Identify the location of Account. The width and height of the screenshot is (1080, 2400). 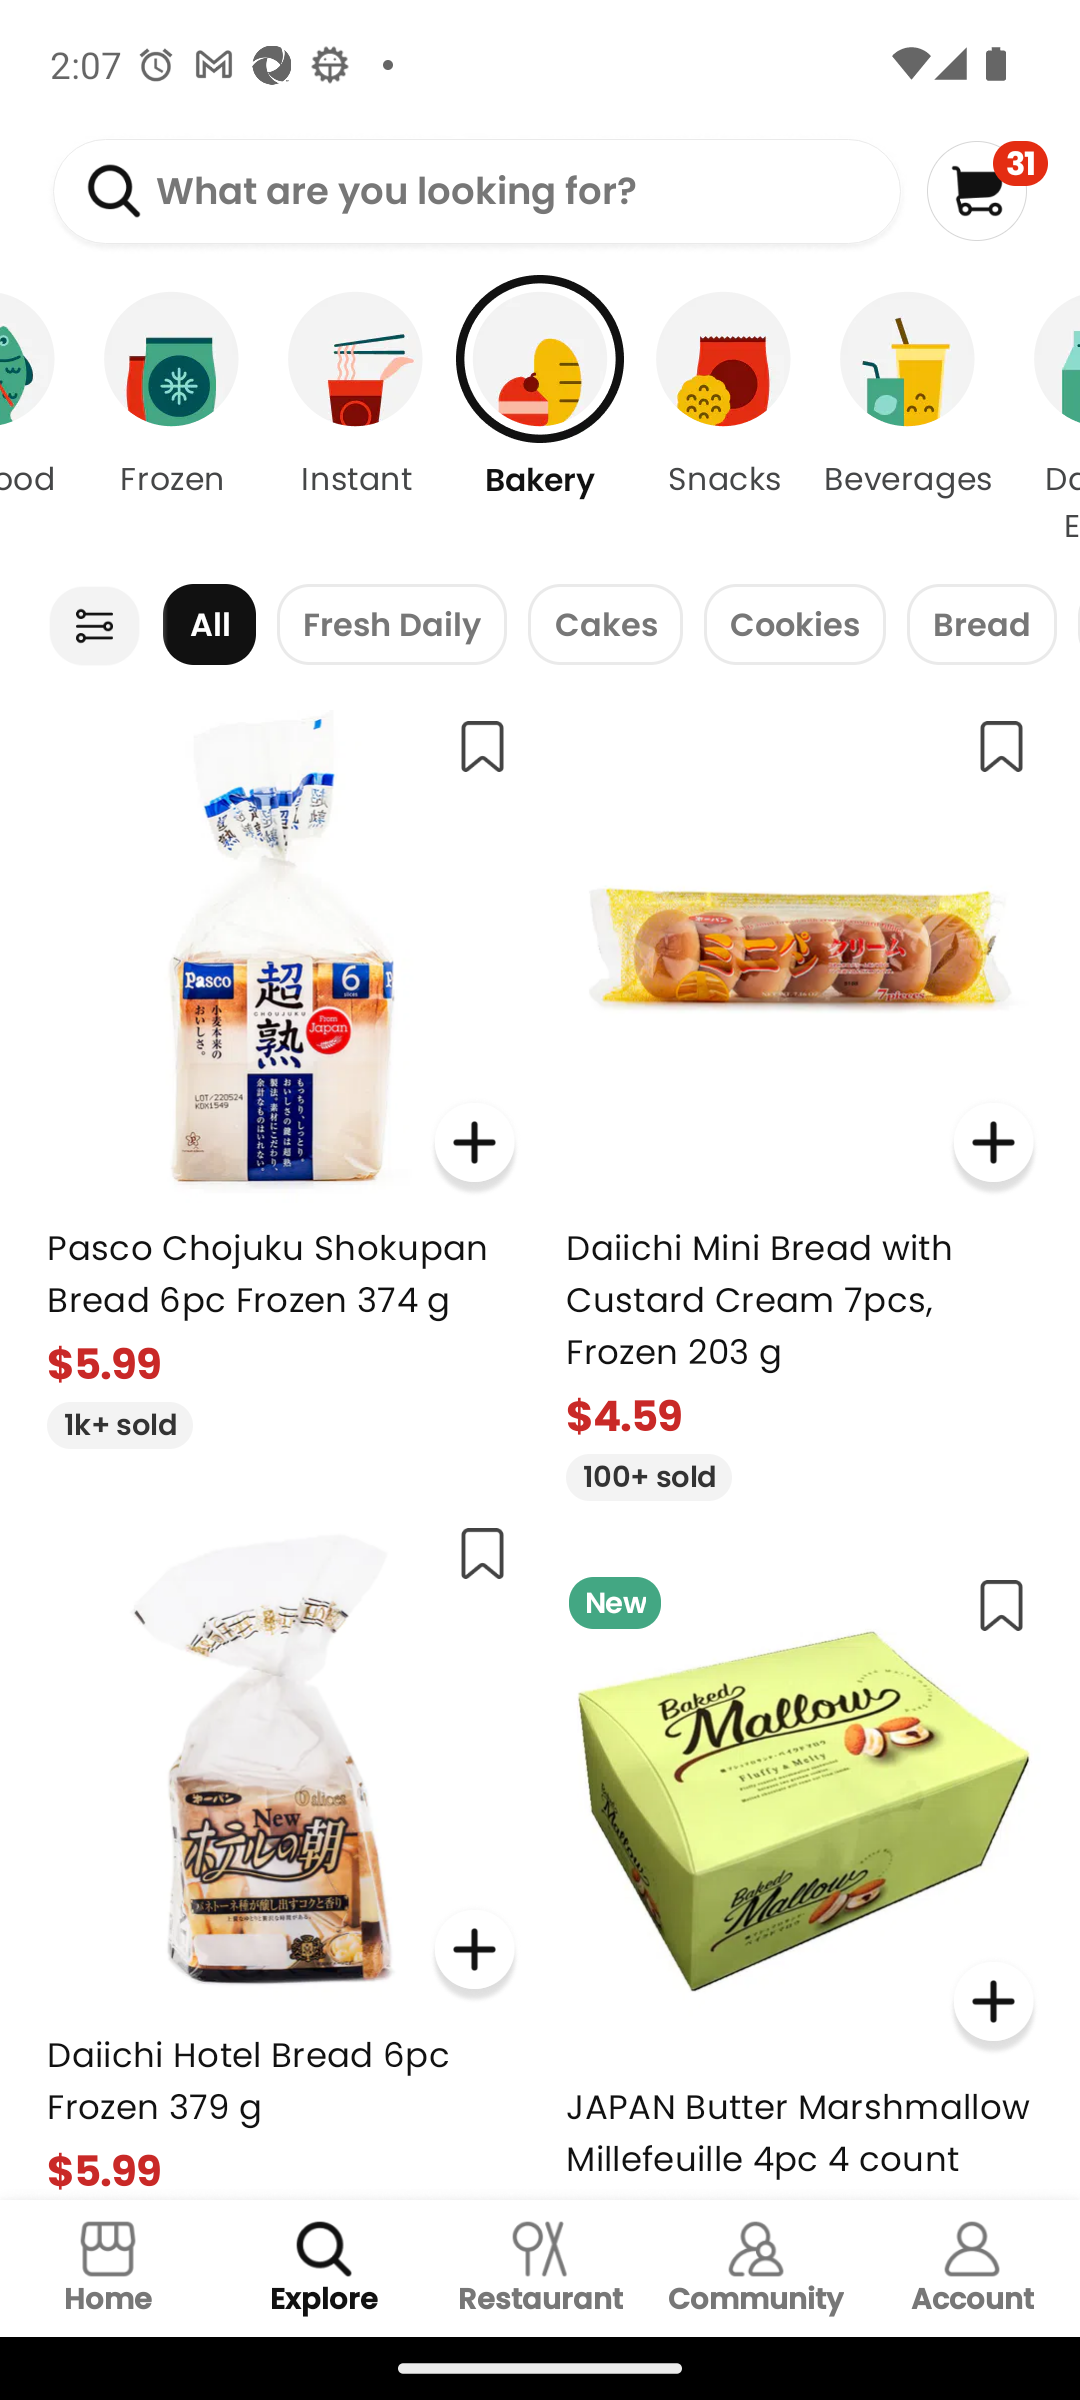
(972, 2268).